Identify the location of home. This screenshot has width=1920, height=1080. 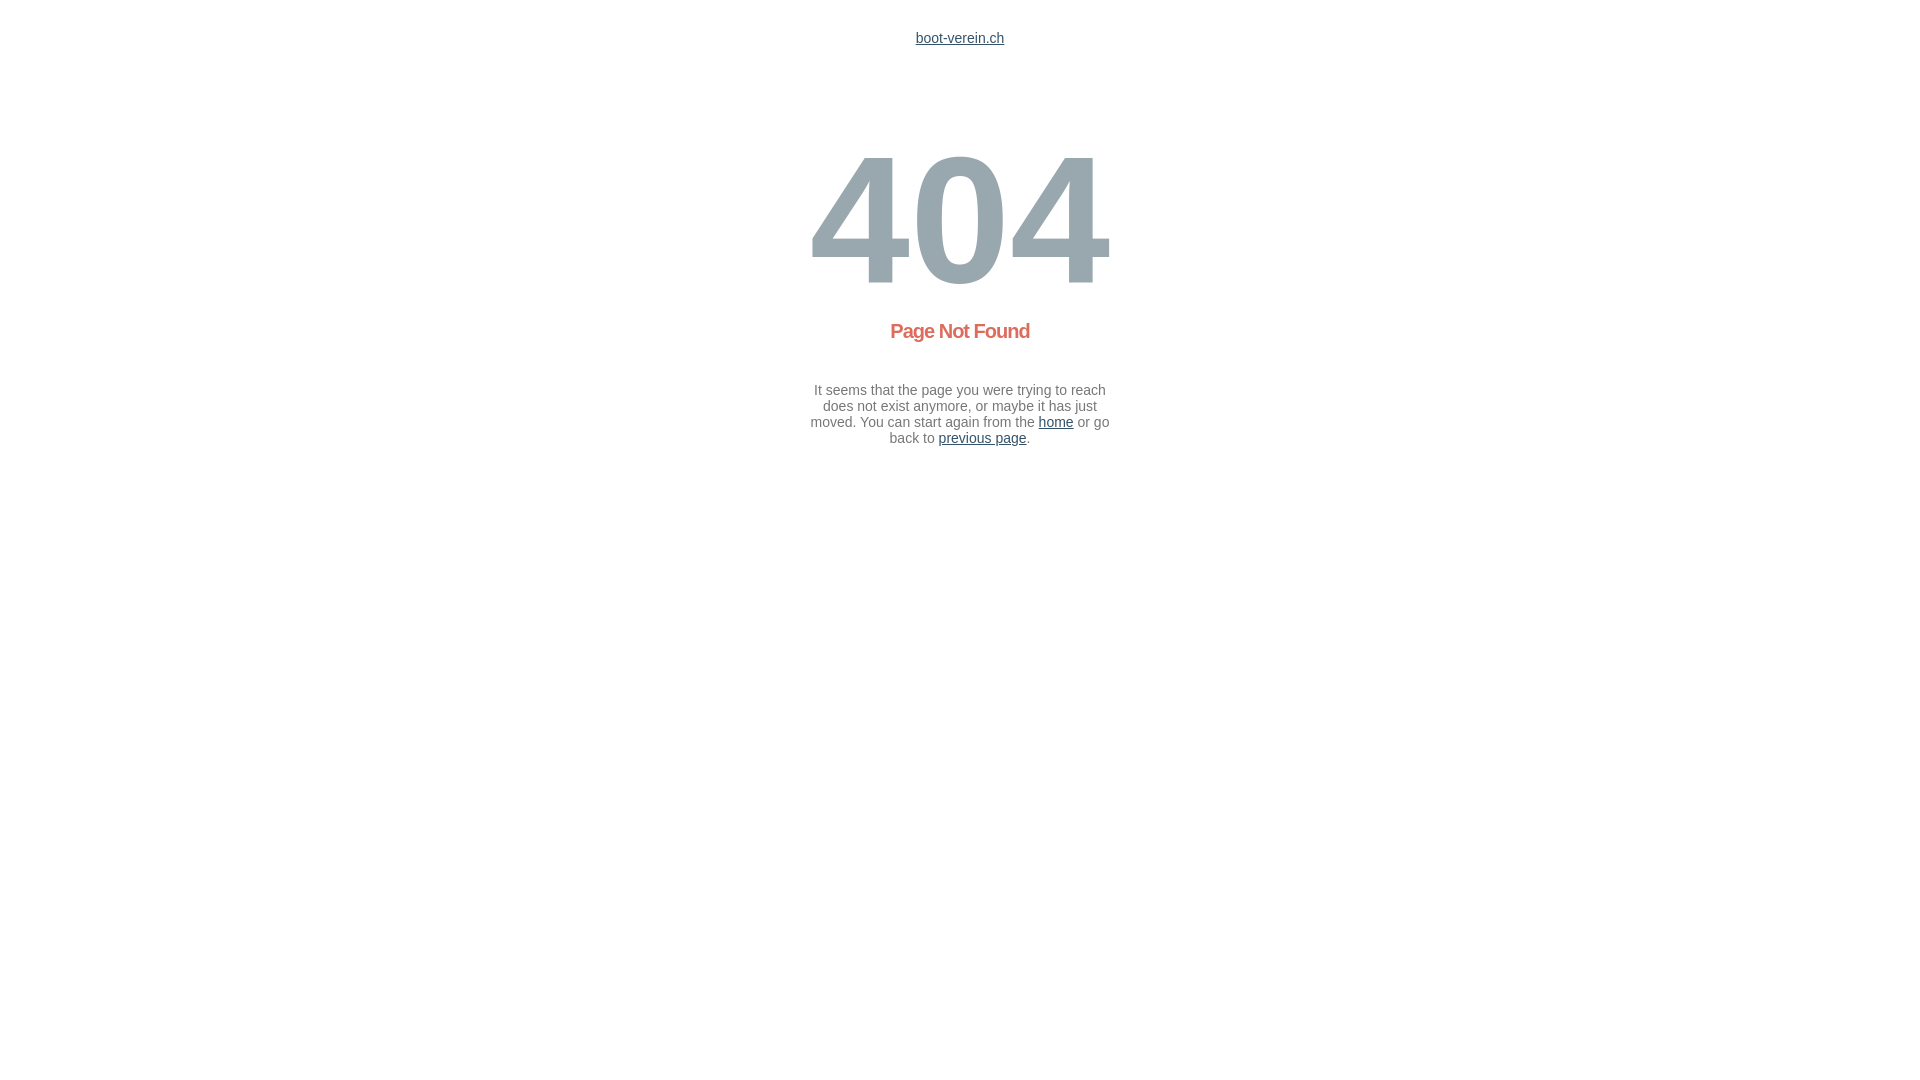
(1056, 422).